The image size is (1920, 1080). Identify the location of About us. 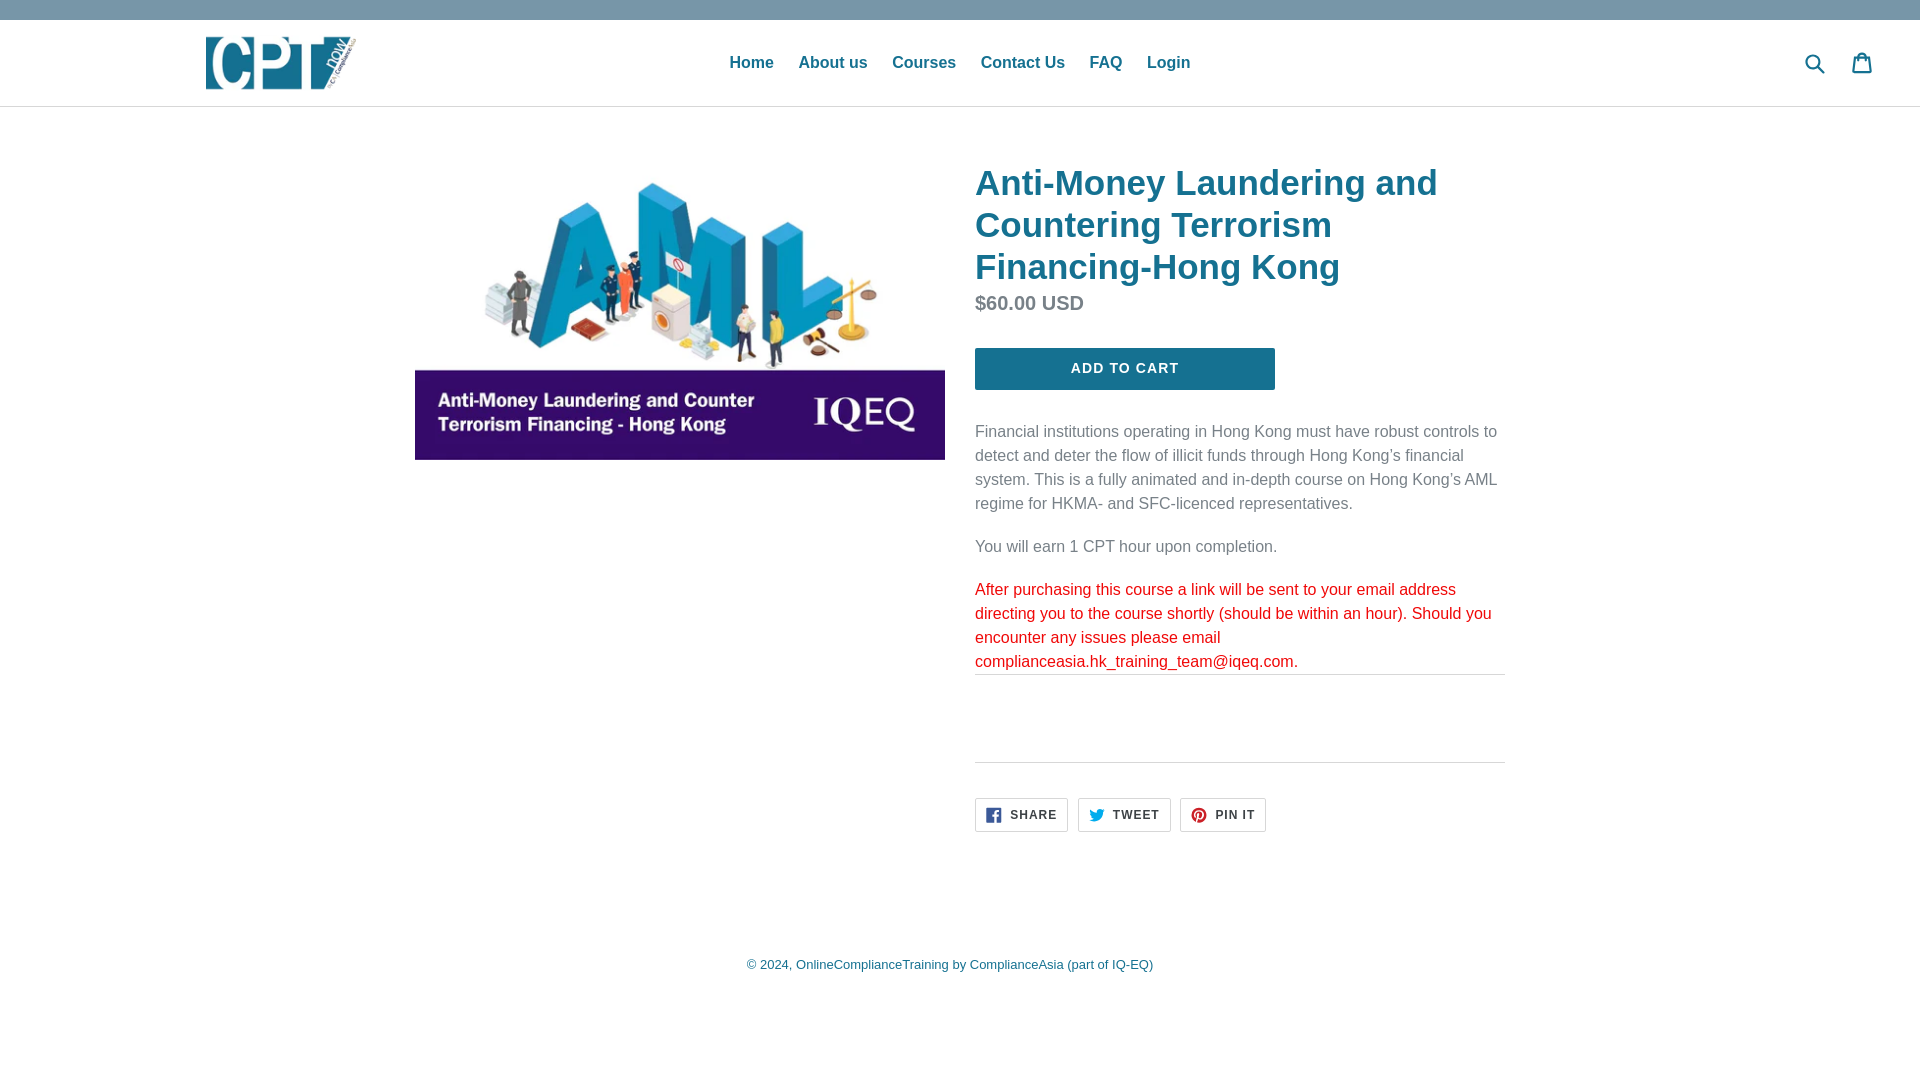
(1023, 62).